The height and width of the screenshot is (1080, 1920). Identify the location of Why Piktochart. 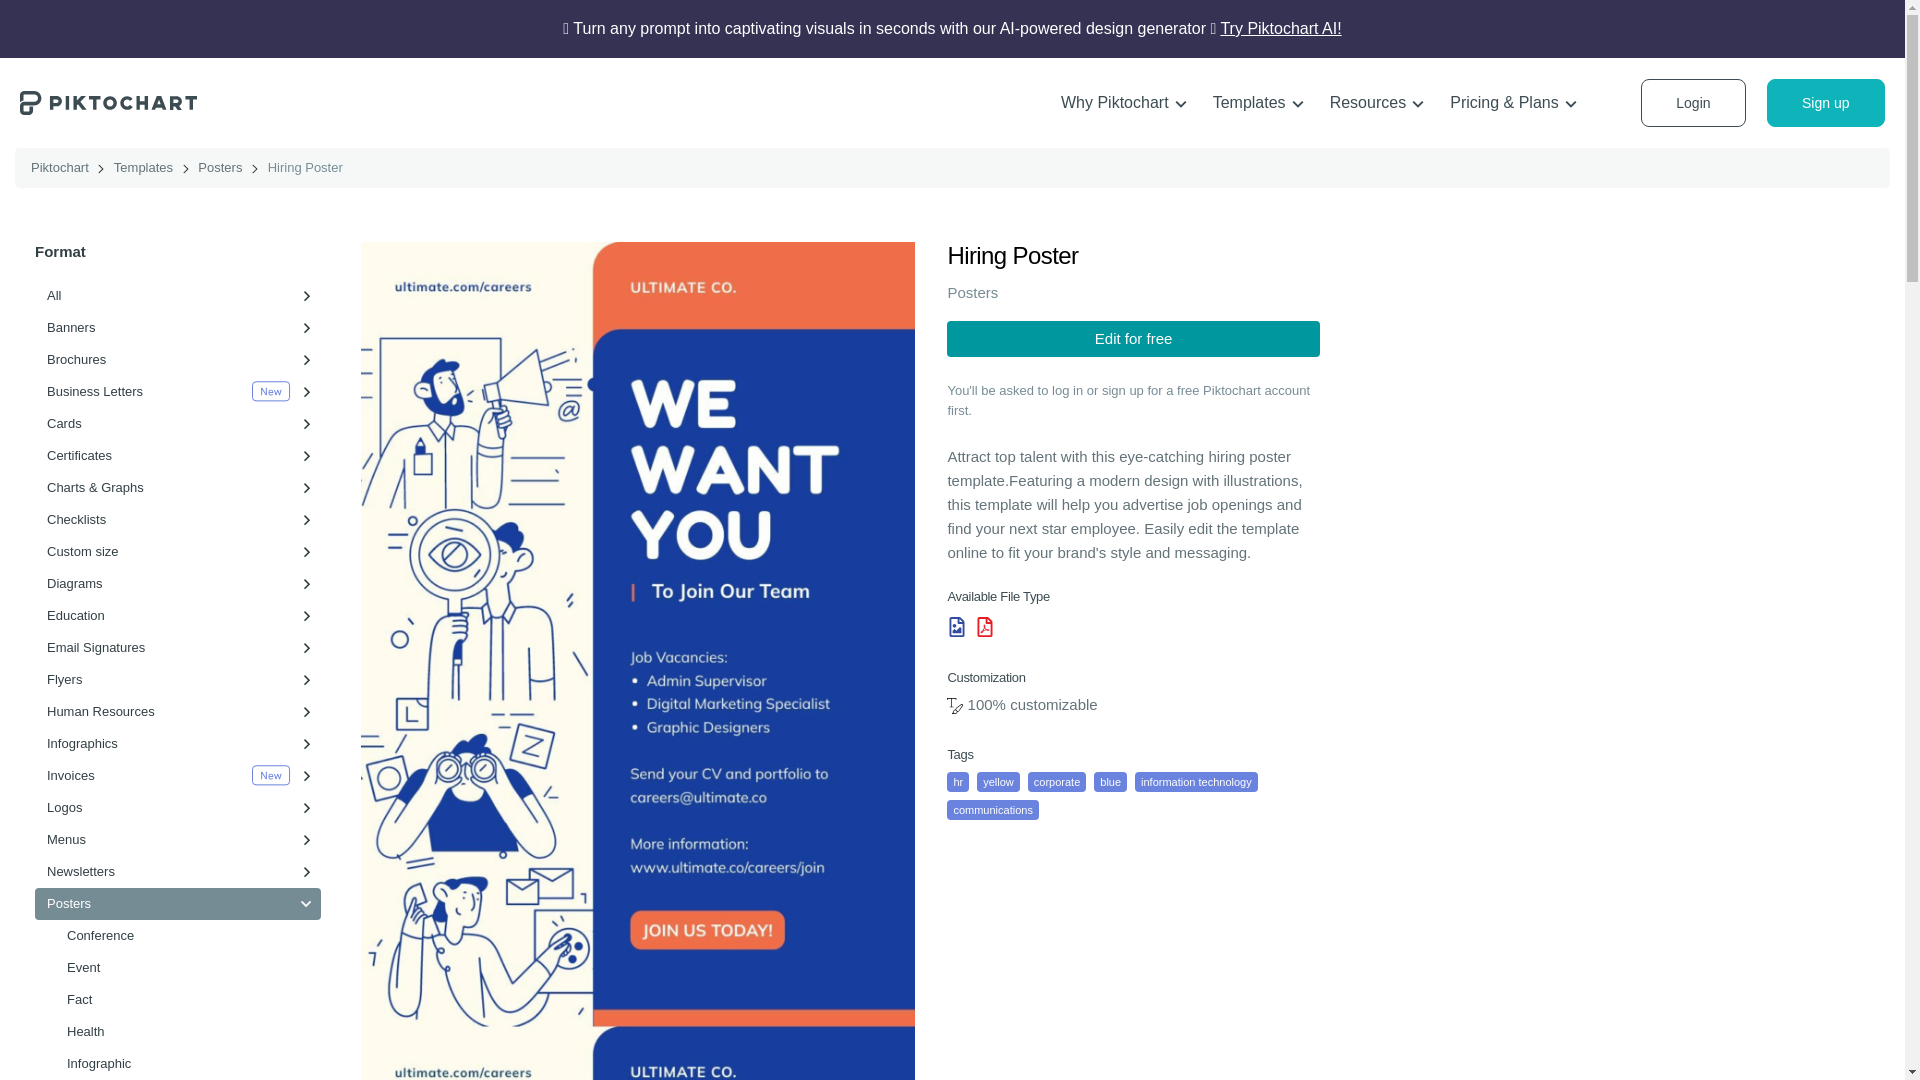
(1124, 103).